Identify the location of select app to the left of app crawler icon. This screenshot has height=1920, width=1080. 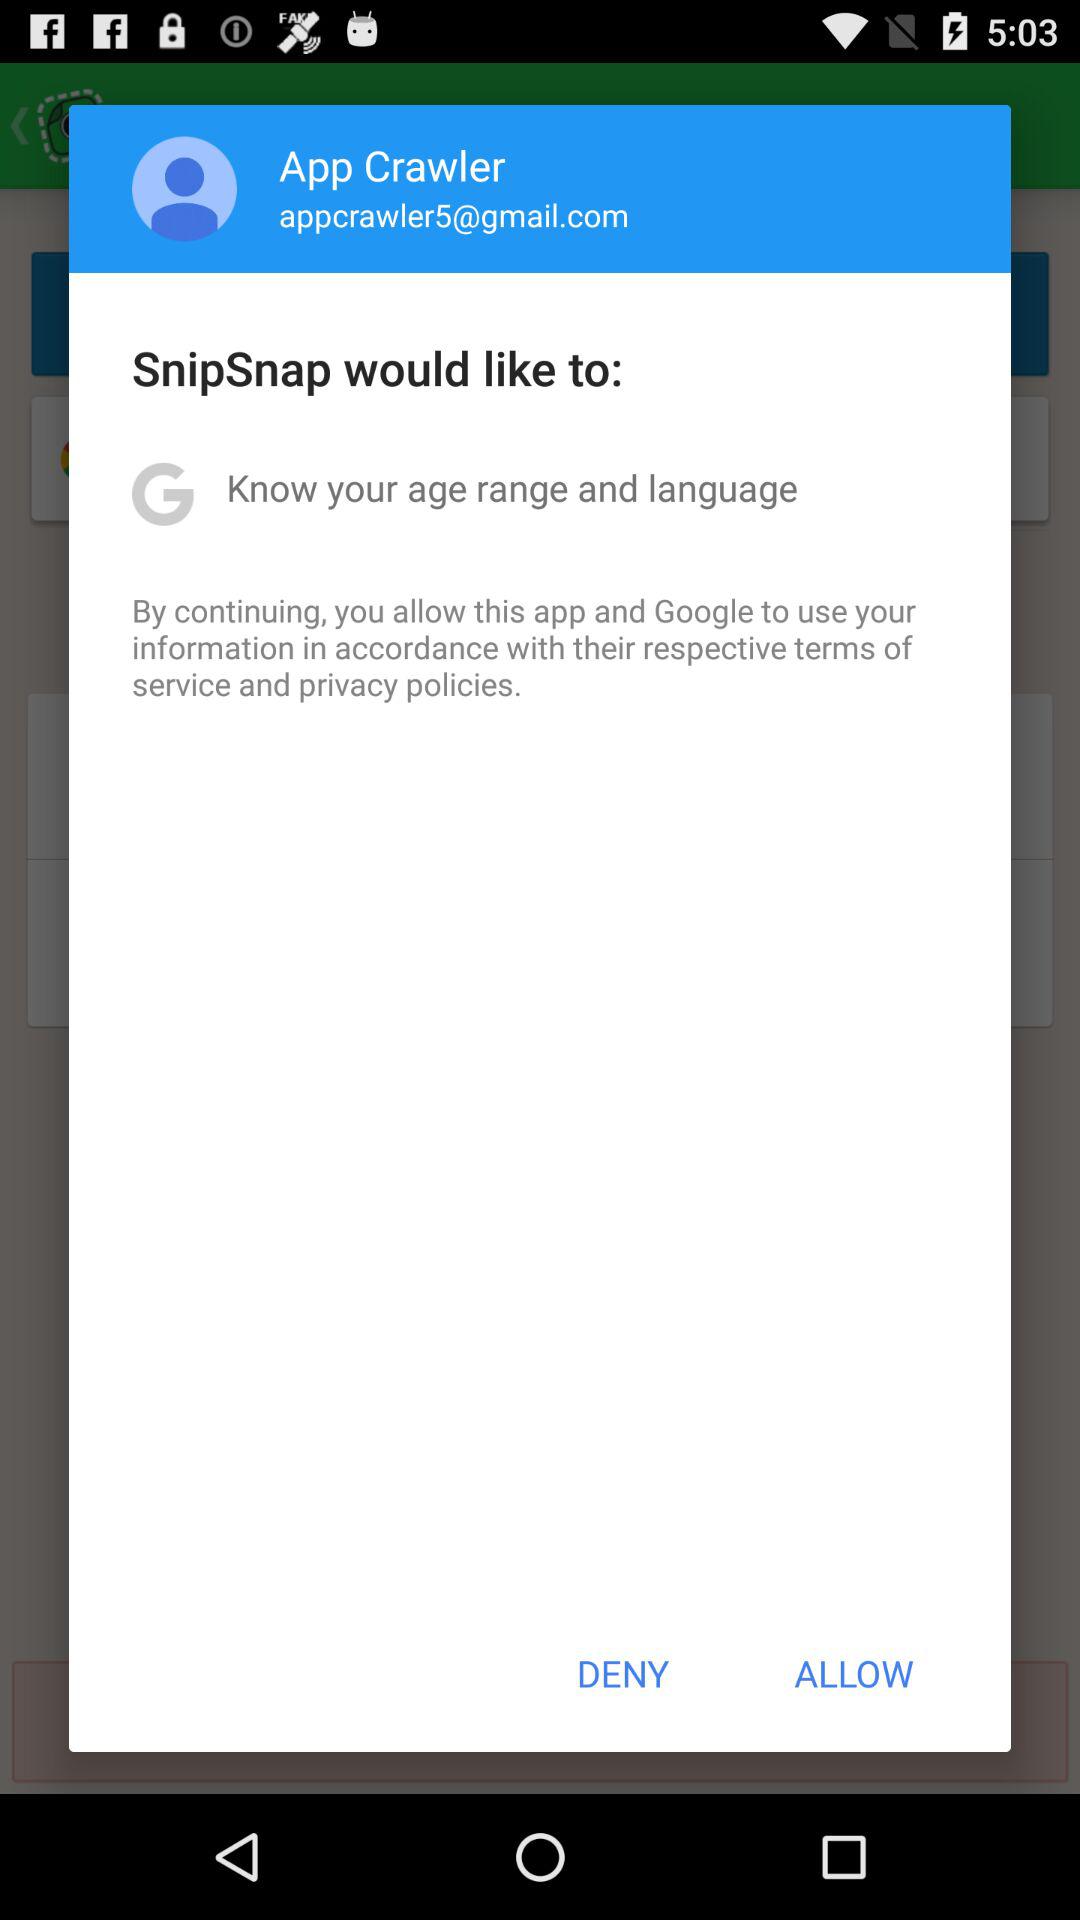
(184, 188).